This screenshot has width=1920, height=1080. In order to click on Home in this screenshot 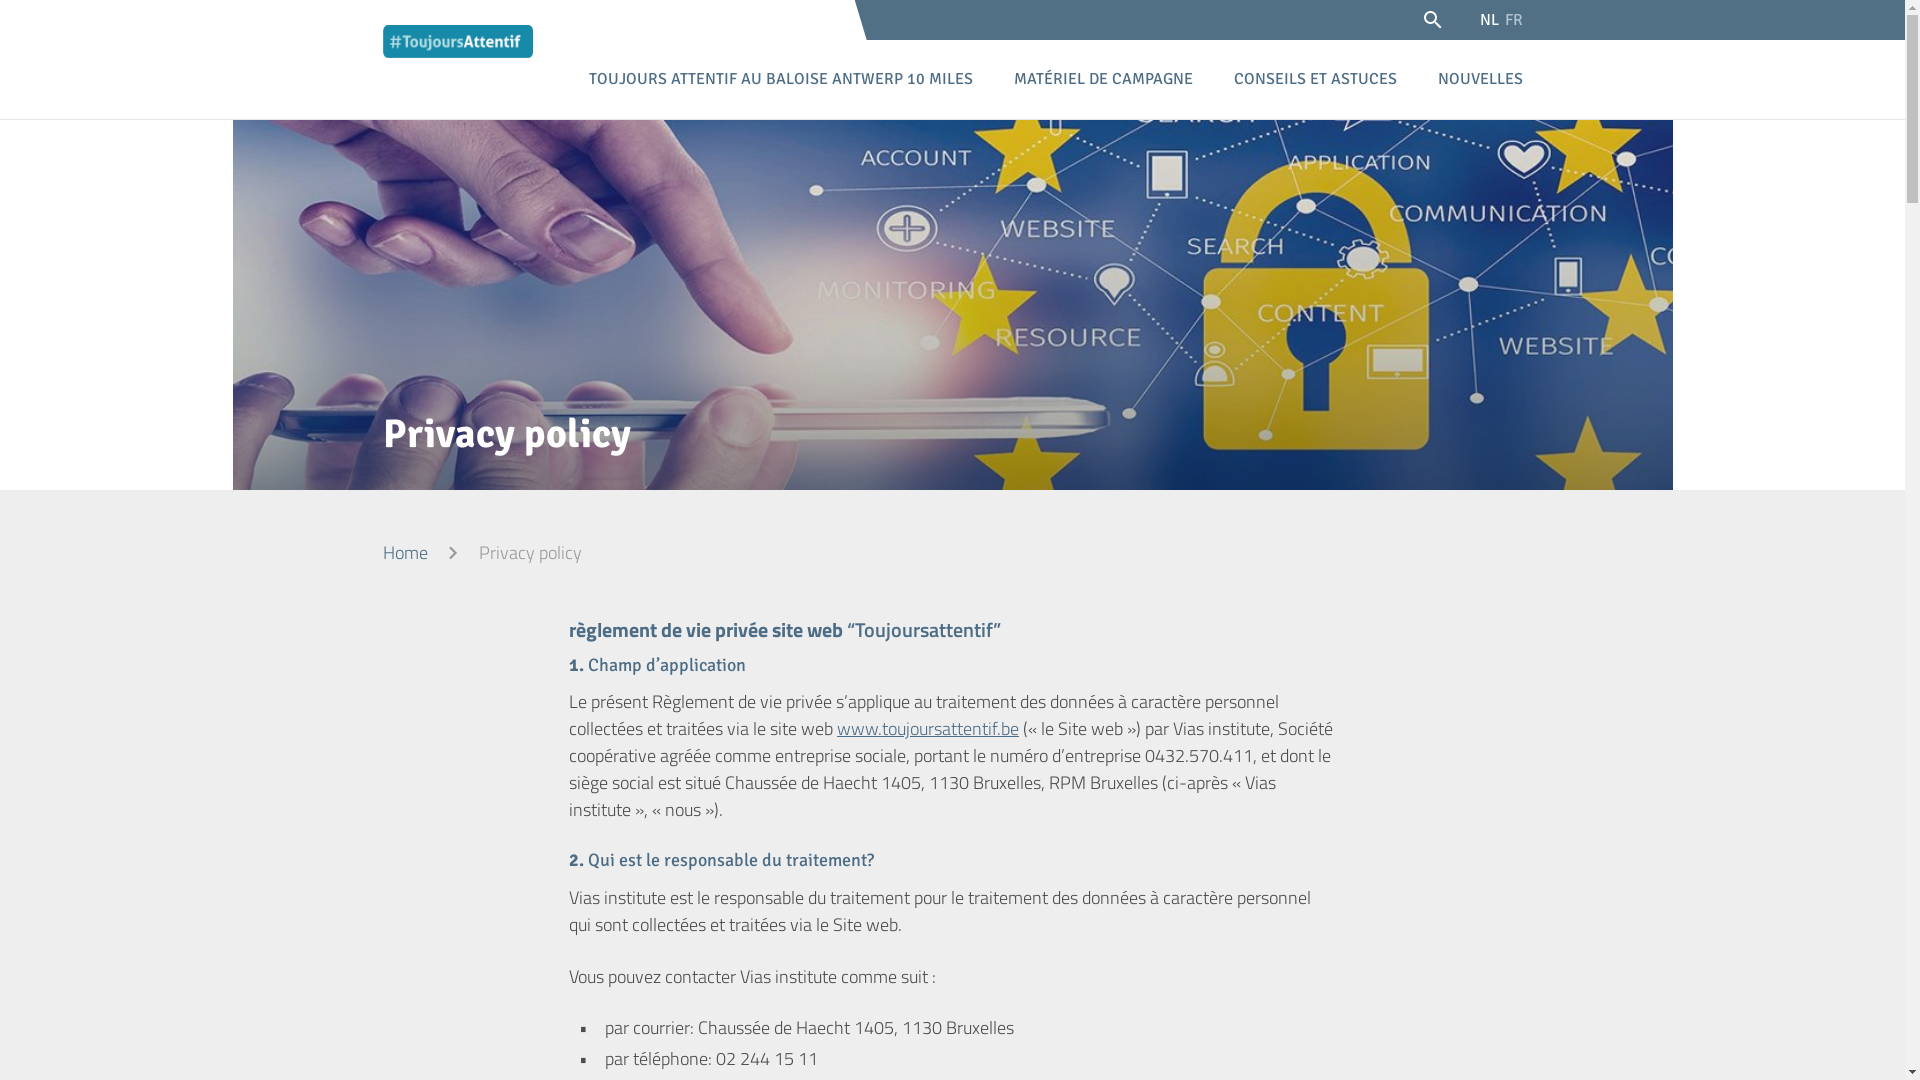, I will do `click(404, 552)`.